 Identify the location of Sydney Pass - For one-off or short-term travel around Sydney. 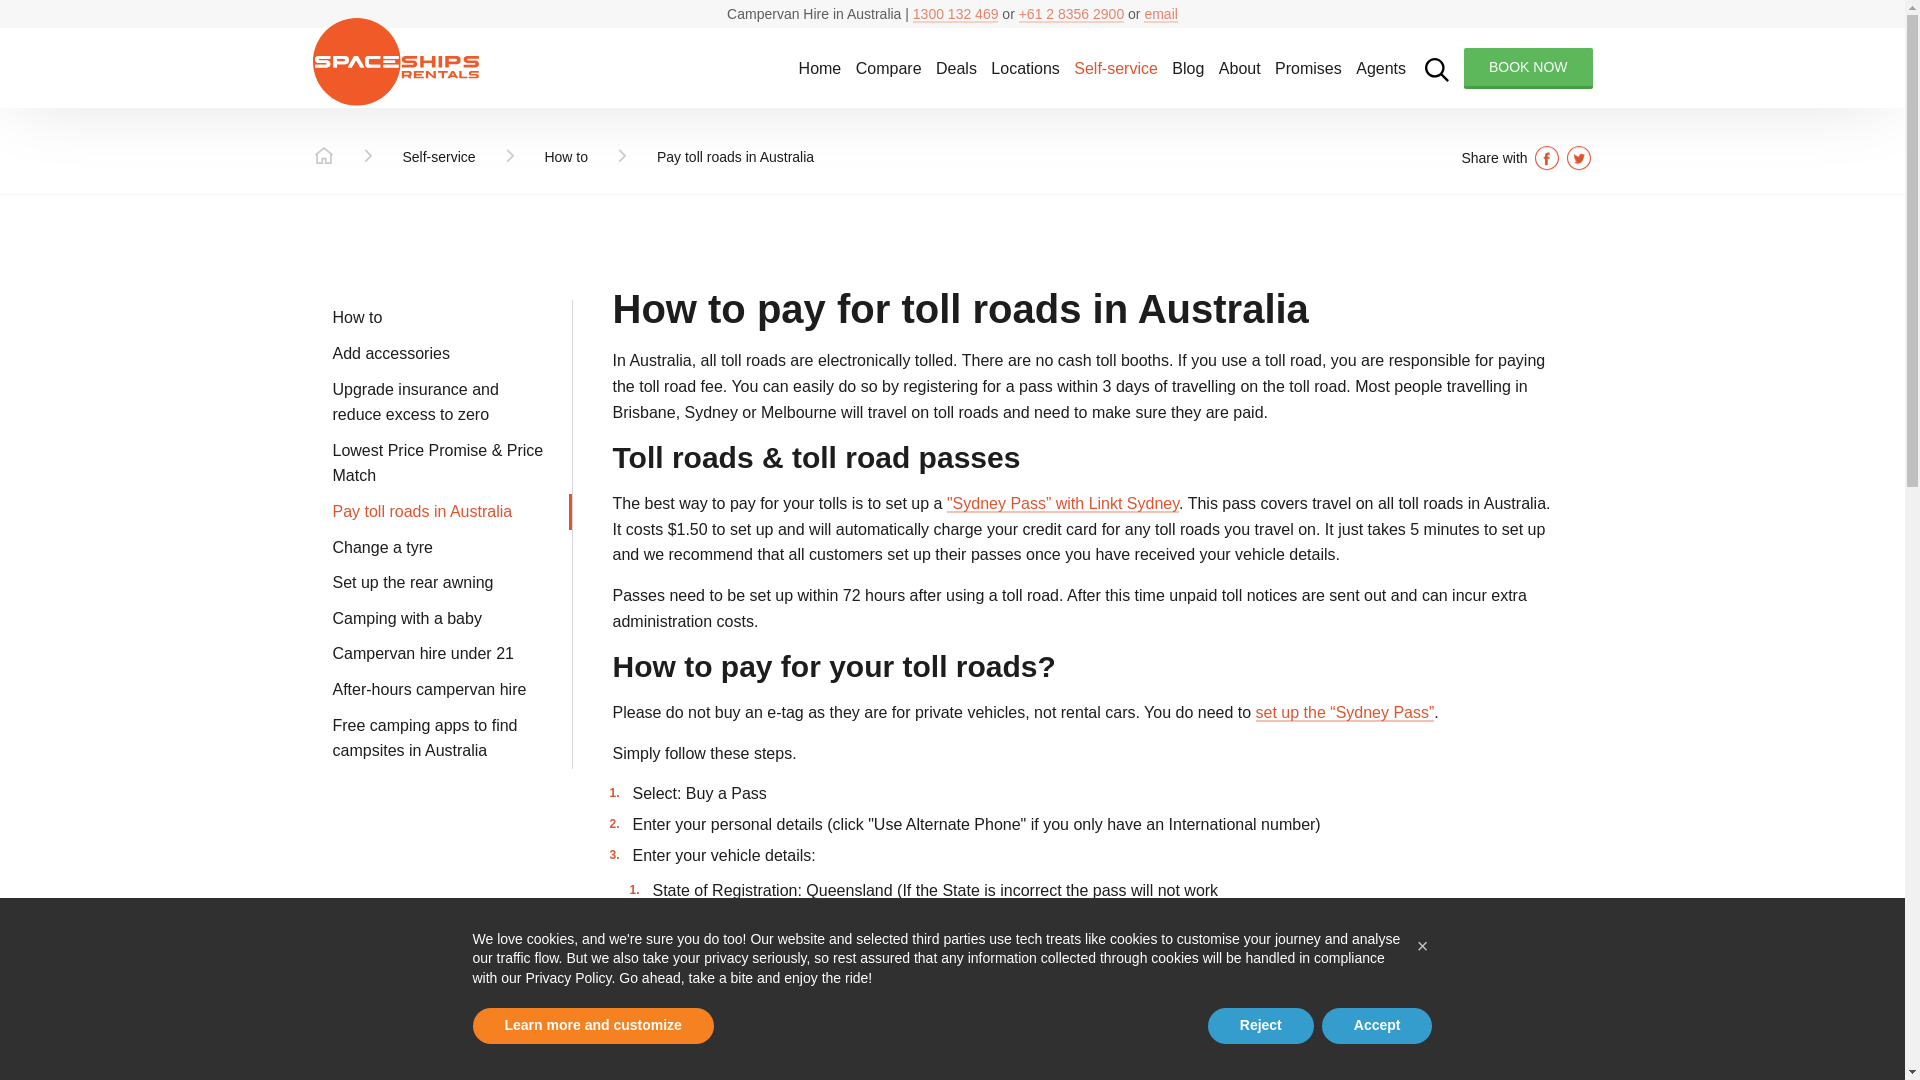
(1344, 712).